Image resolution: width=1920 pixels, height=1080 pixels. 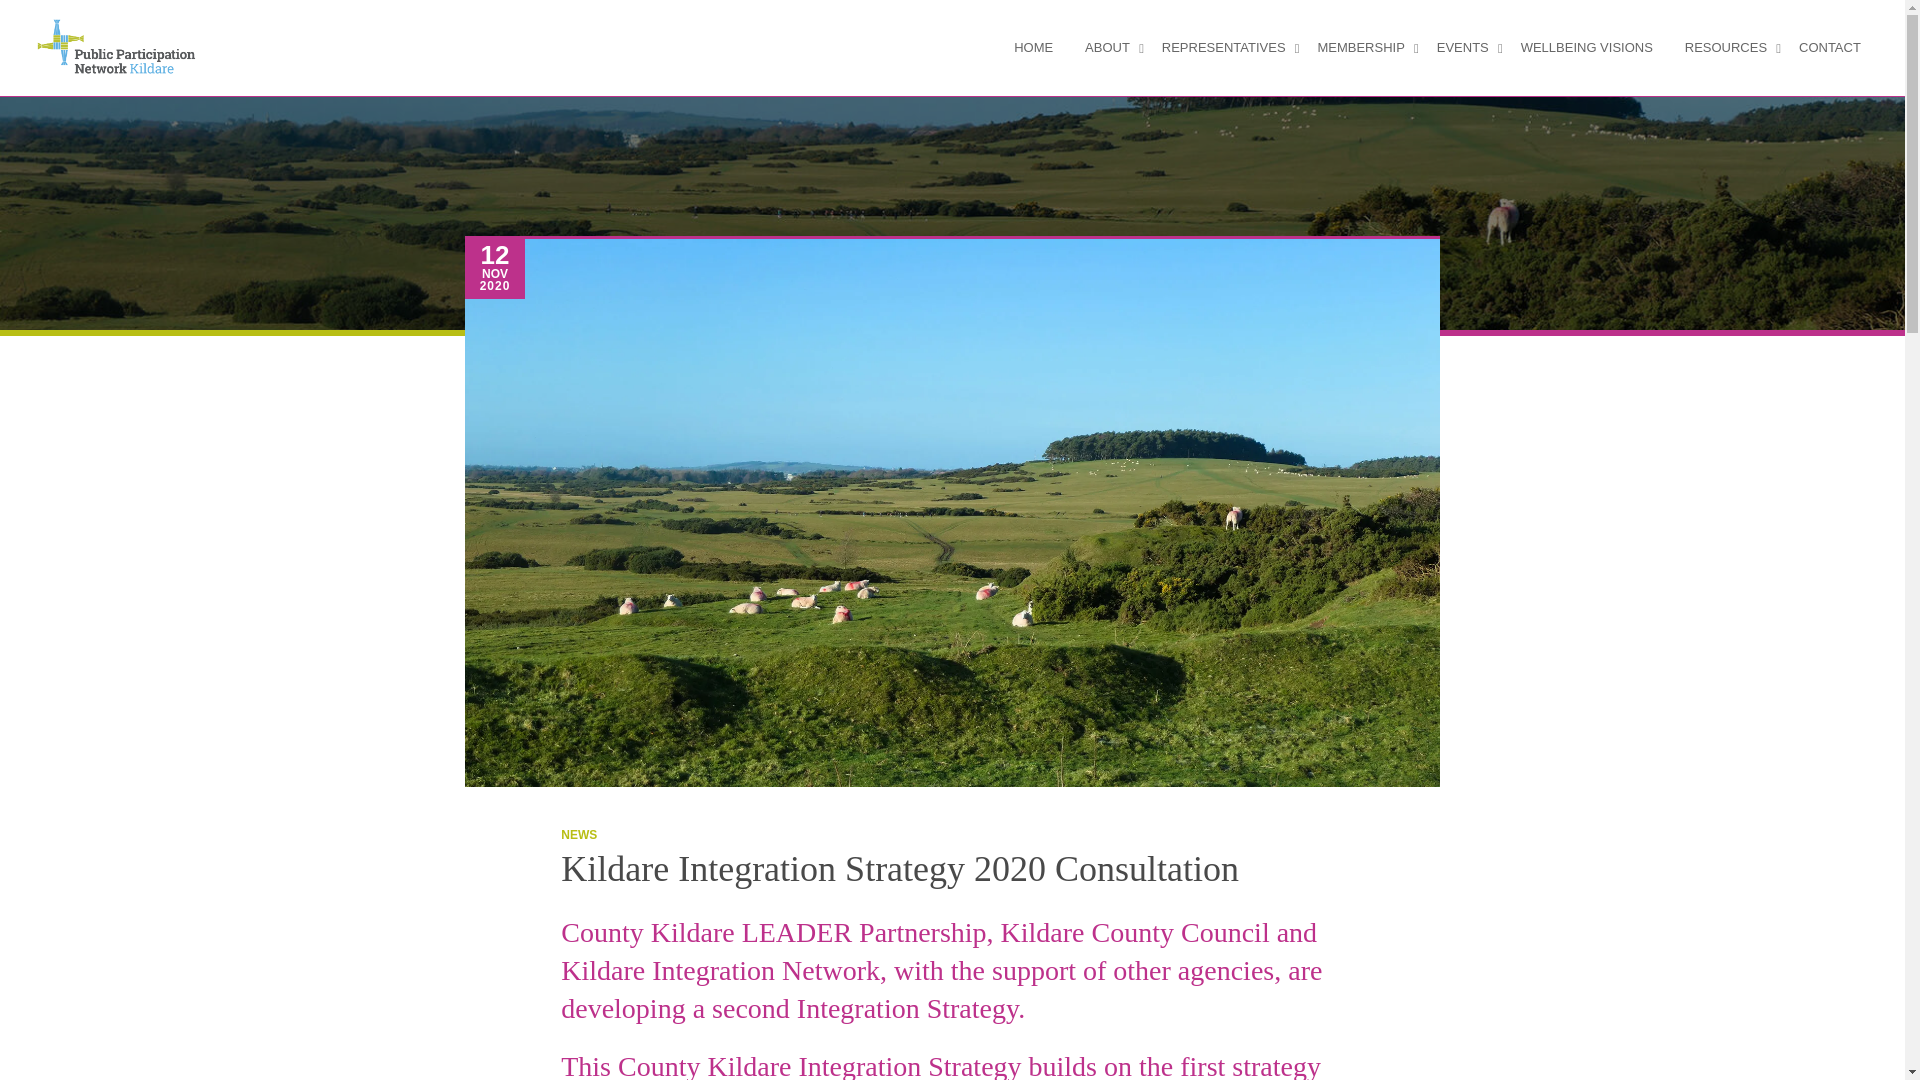 What do you see at coordinates (1224, 48) in the screenshot?
I see `REPRESENTATIVES` at bounding box center [1224, 48].